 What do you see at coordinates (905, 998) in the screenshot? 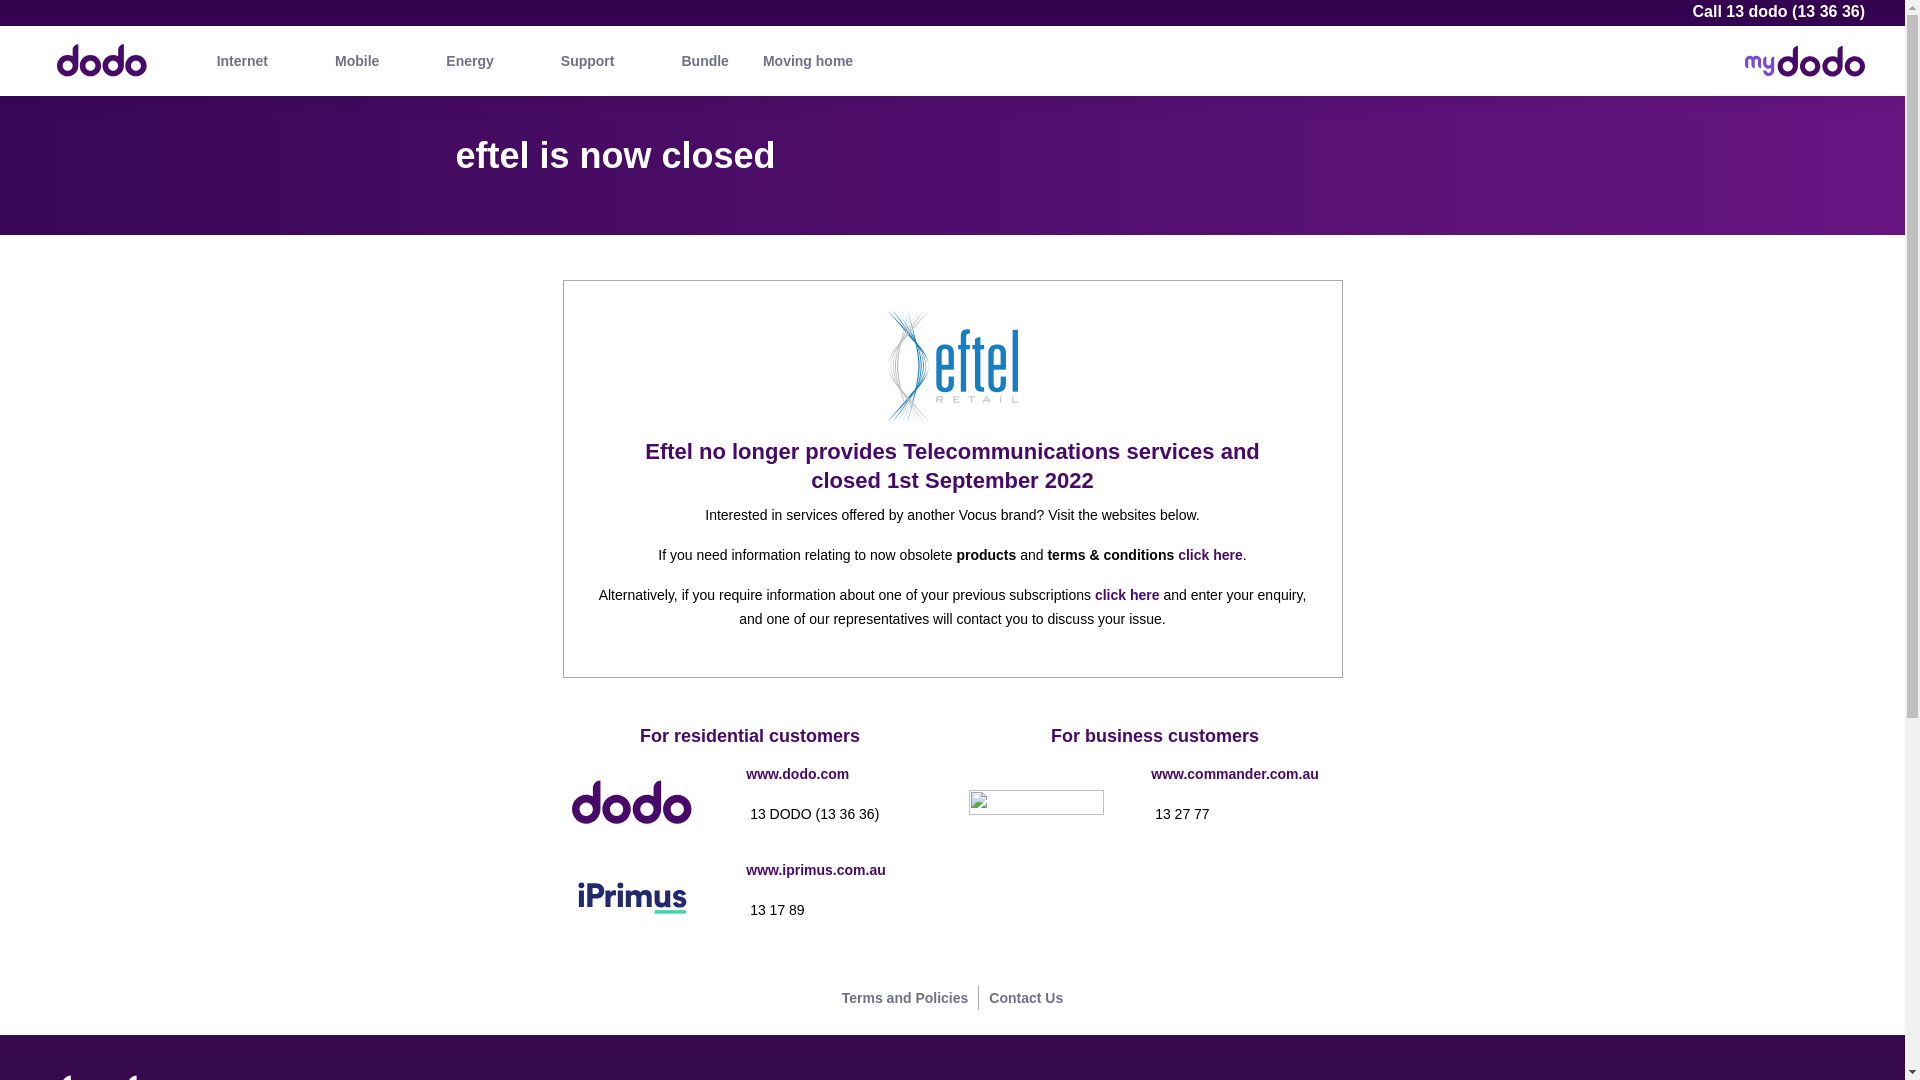
I see `Terms and Policies` at bounding box center [905, 998].